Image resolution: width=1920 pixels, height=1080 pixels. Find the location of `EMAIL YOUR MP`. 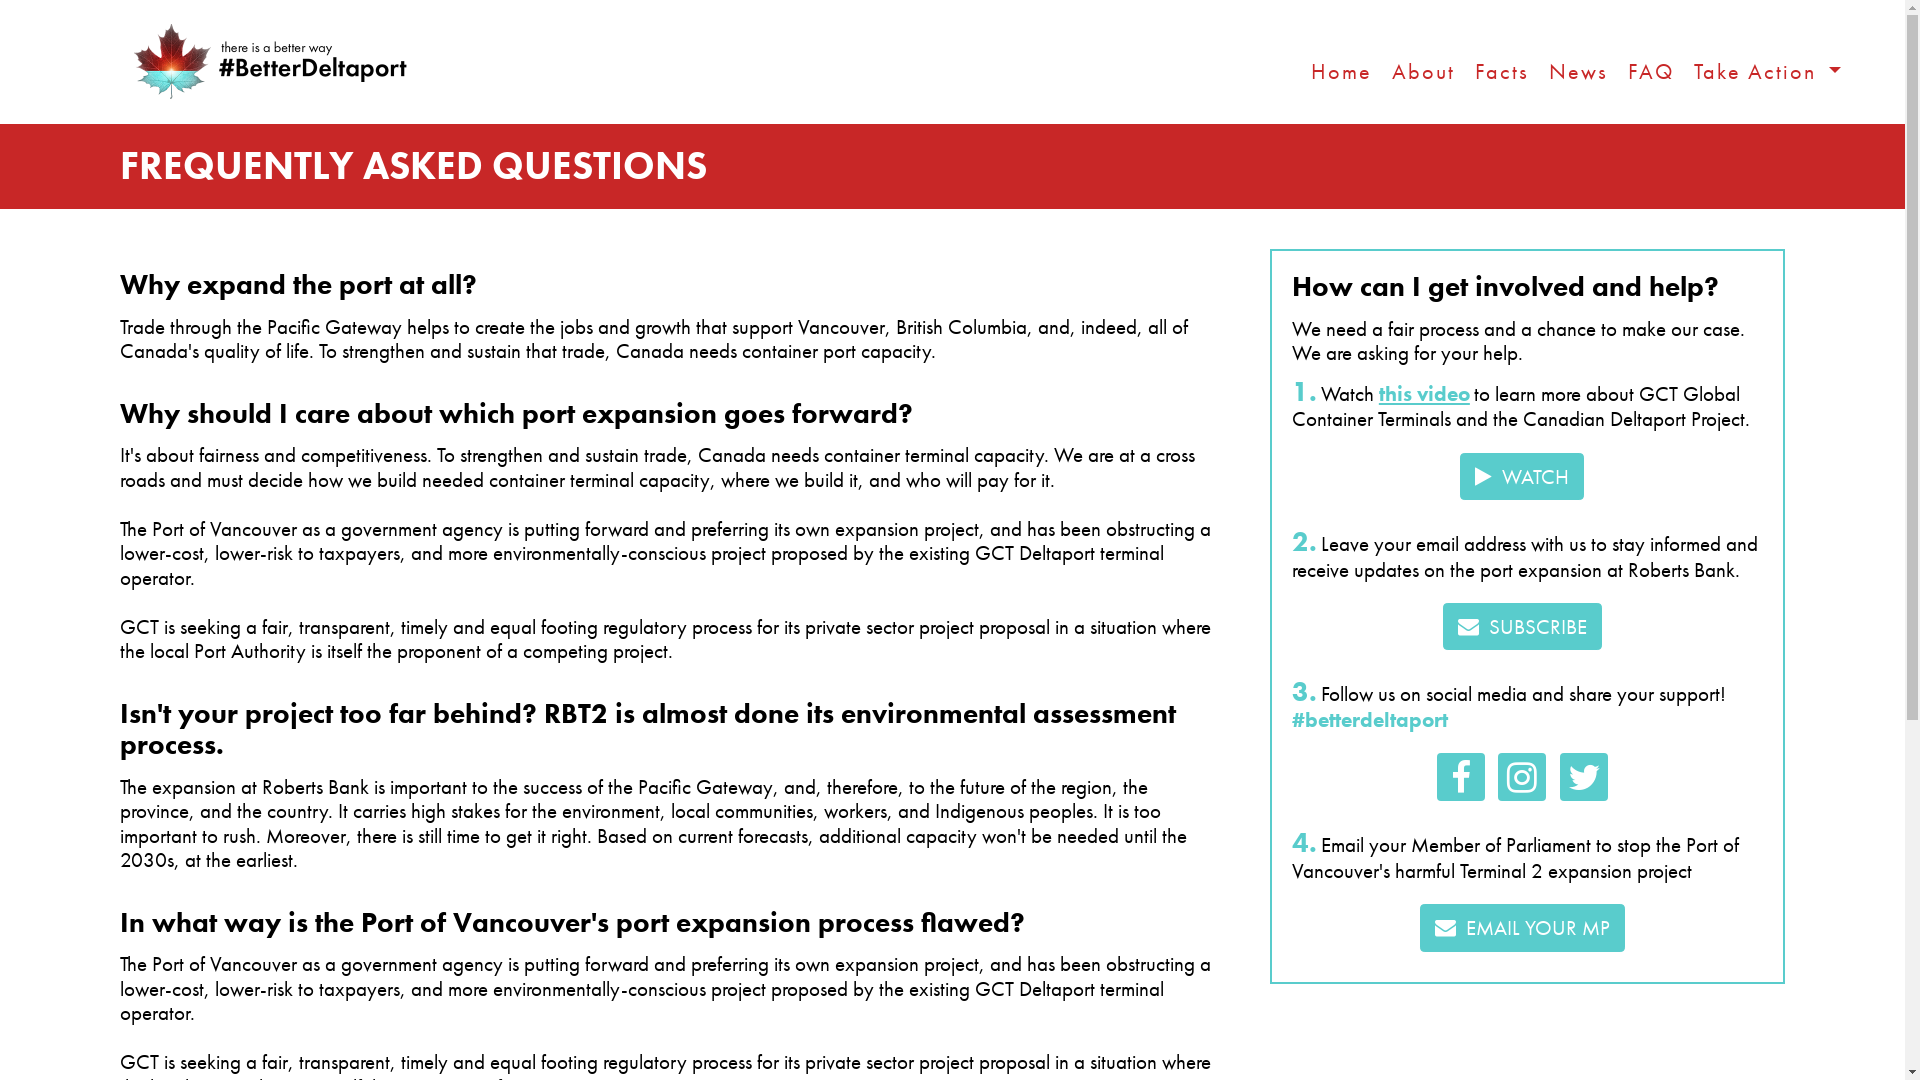

EMAIL YOUR MP is located at coordinates (1522, 928).